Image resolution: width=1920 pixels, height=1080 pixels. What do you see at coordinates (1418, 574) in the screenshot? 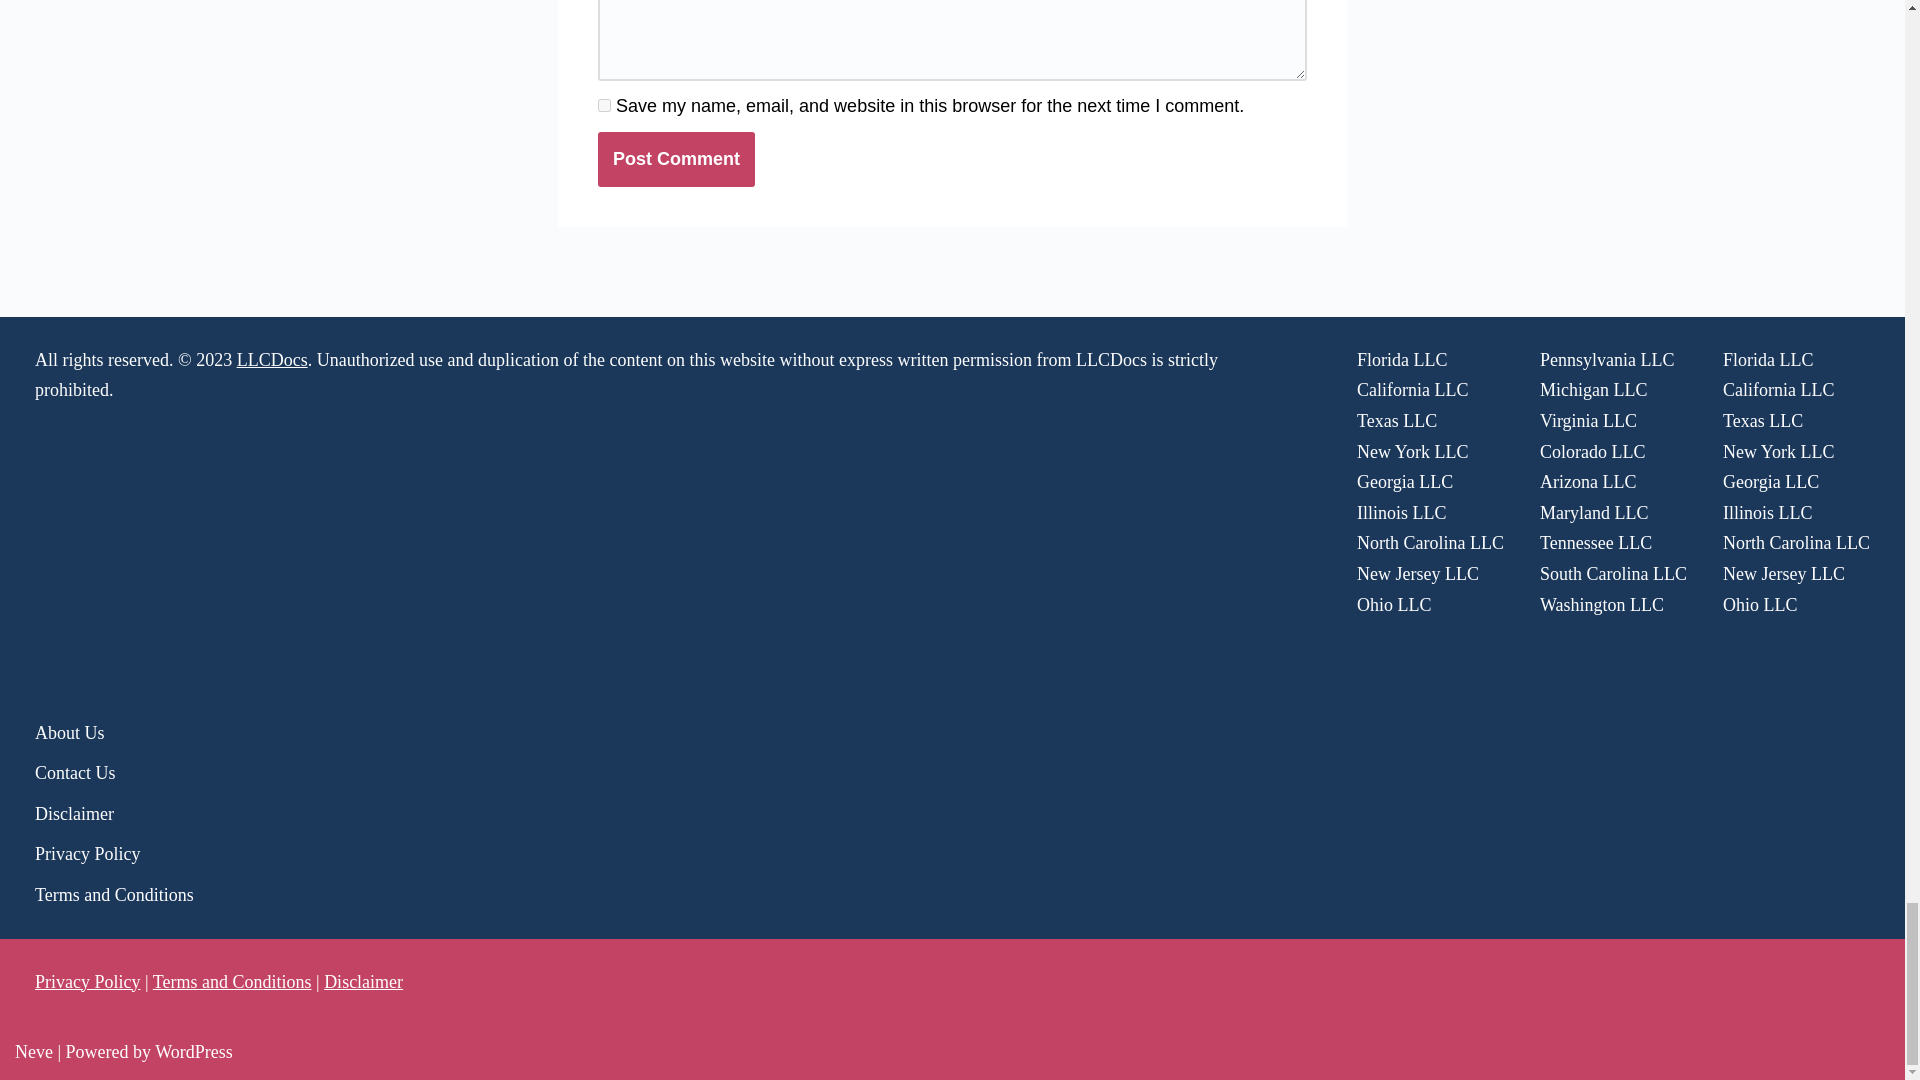
I see `New Jersey LLC` at bounding box center [1418, 574].